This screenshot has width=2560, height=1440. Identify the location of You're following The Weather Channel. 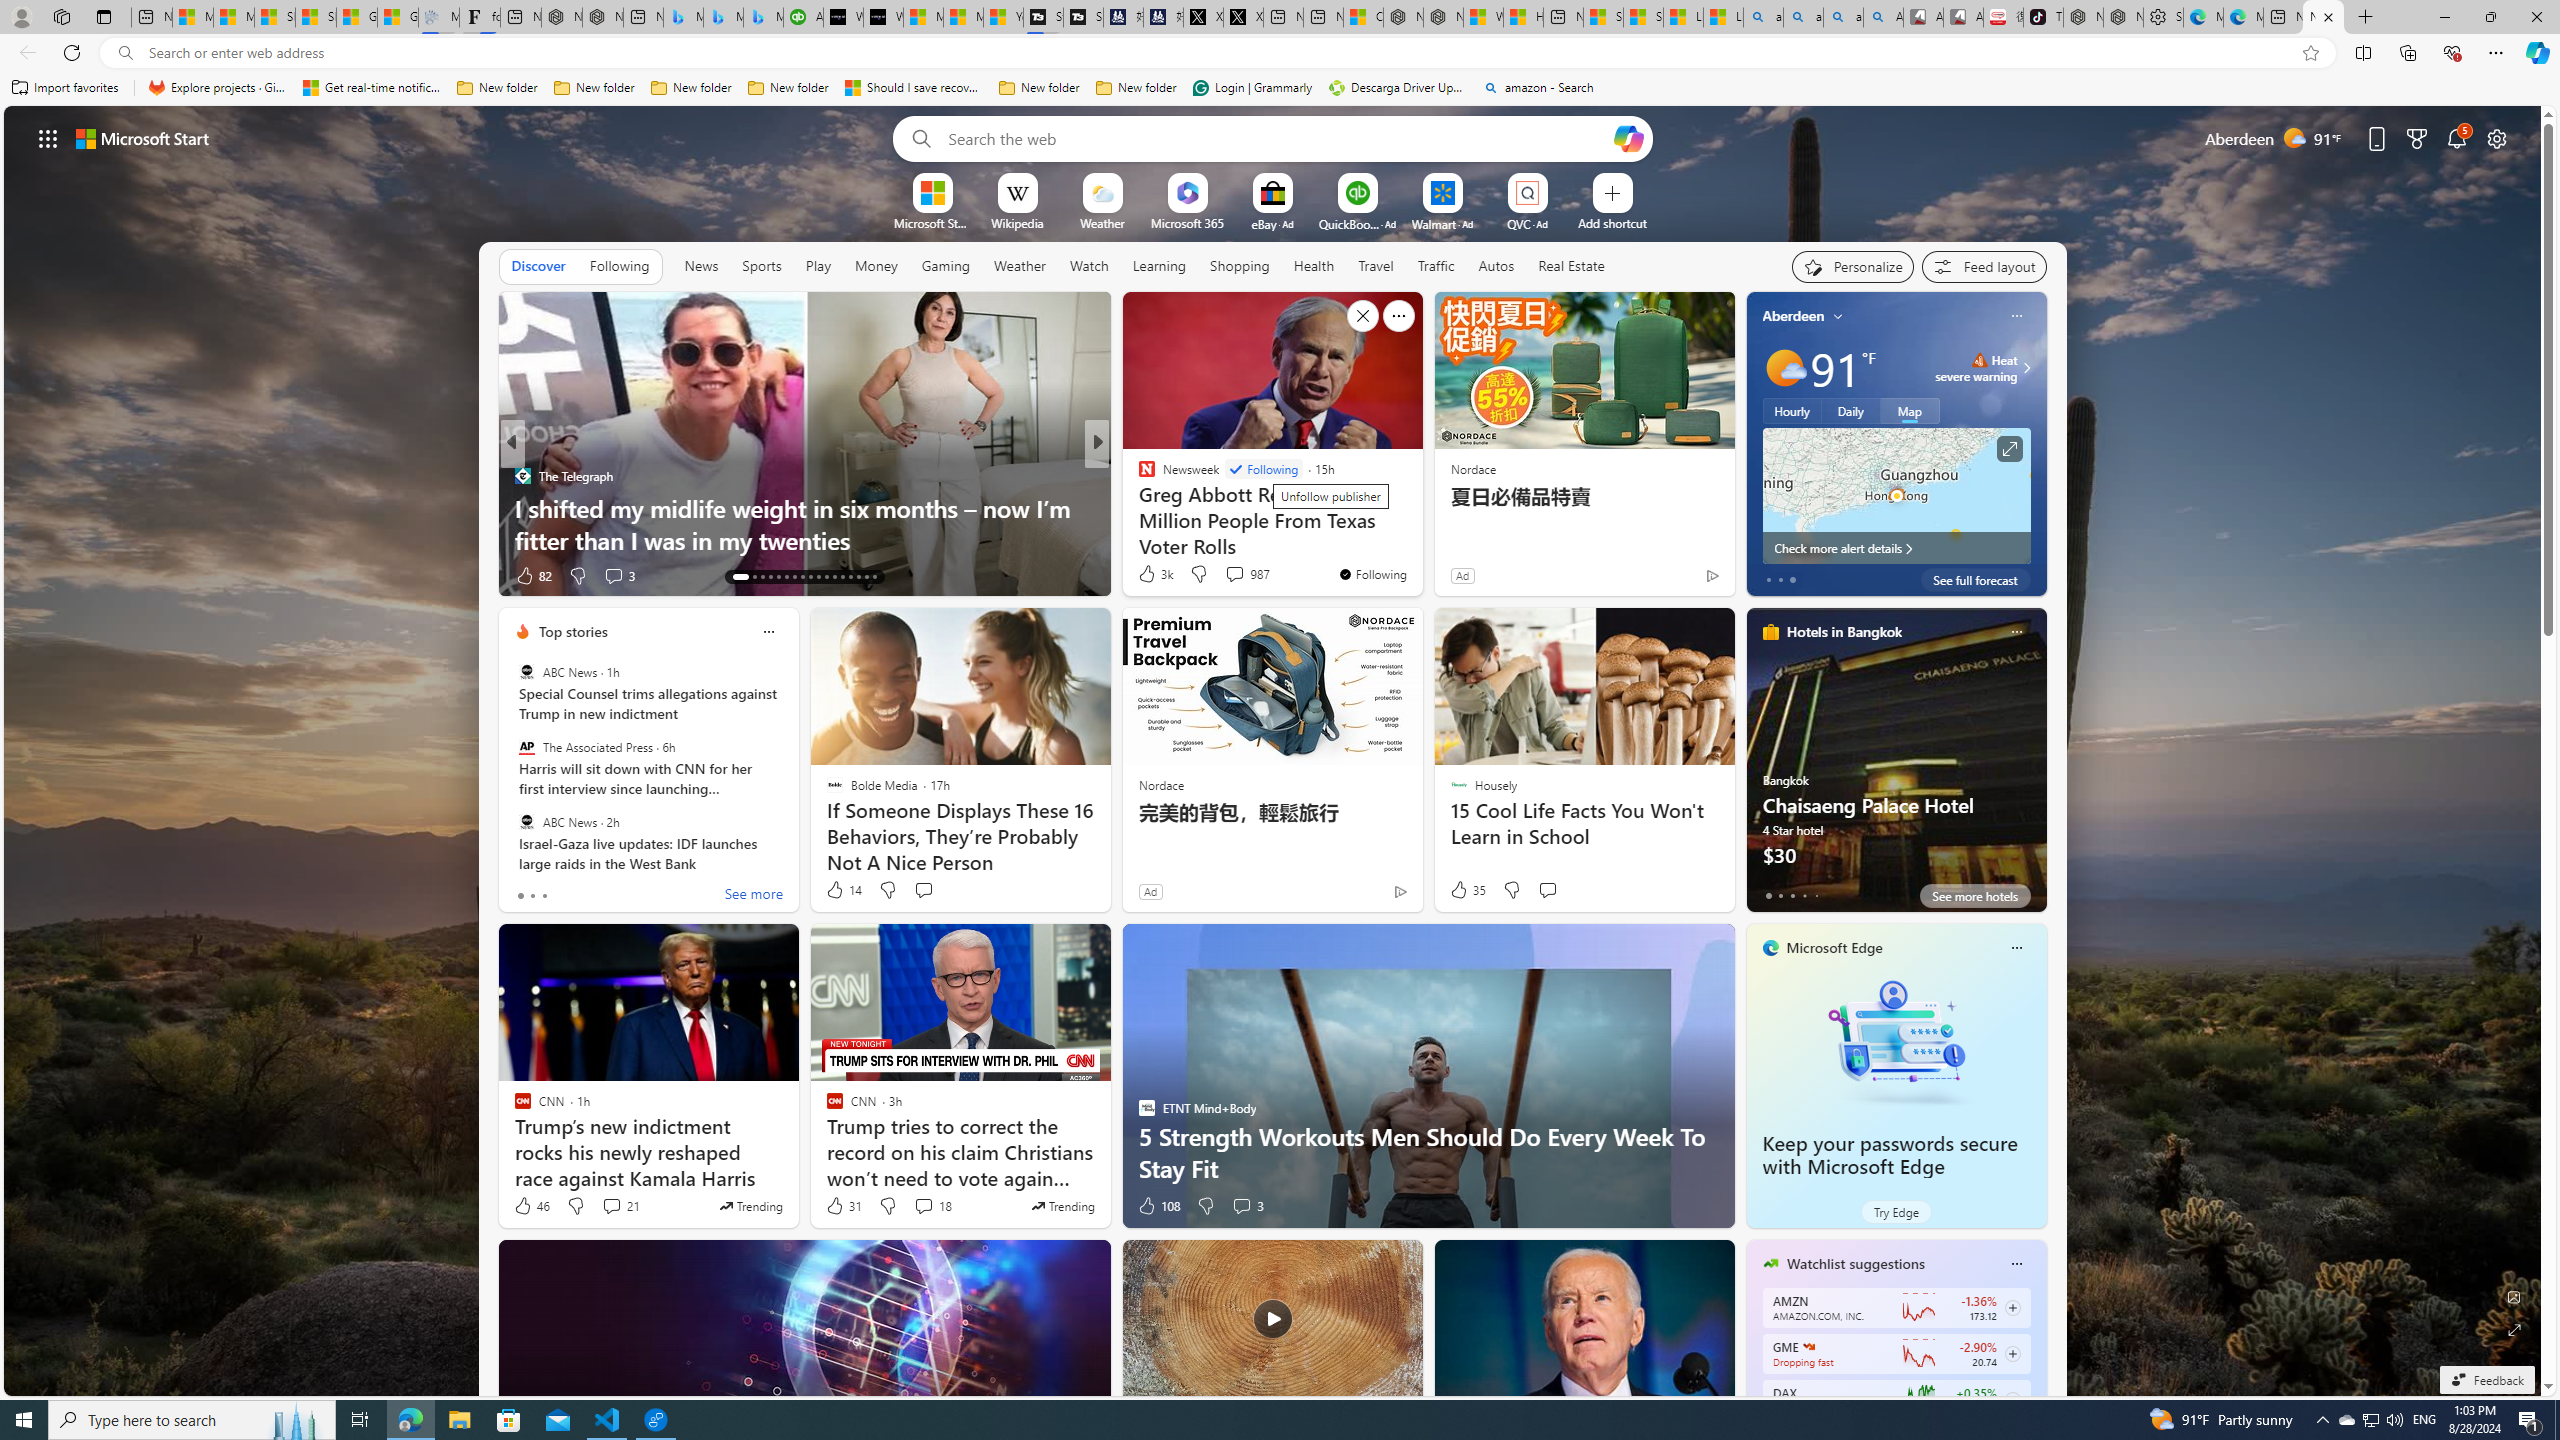
(1669, 580).